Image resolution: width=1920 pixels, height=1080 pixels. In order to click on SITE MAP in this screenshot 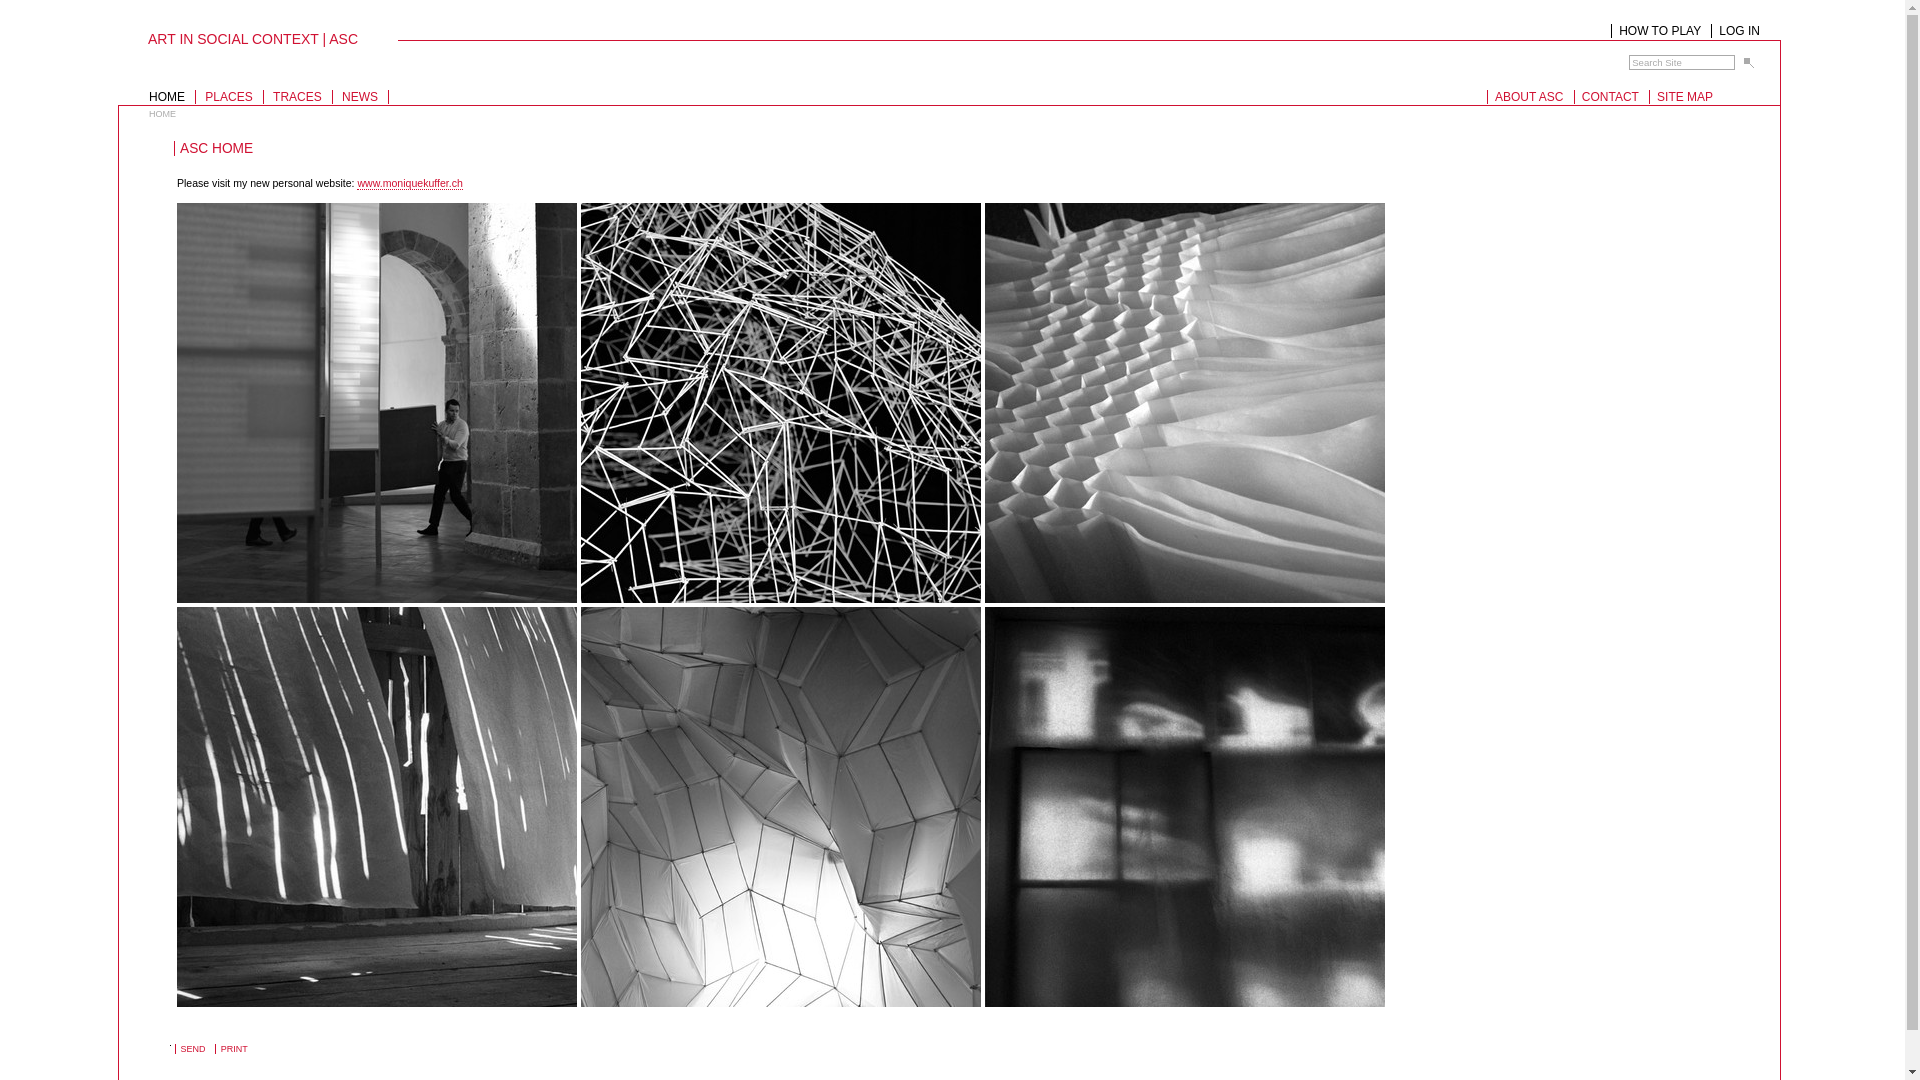, I will do `click(1681, 97)`.